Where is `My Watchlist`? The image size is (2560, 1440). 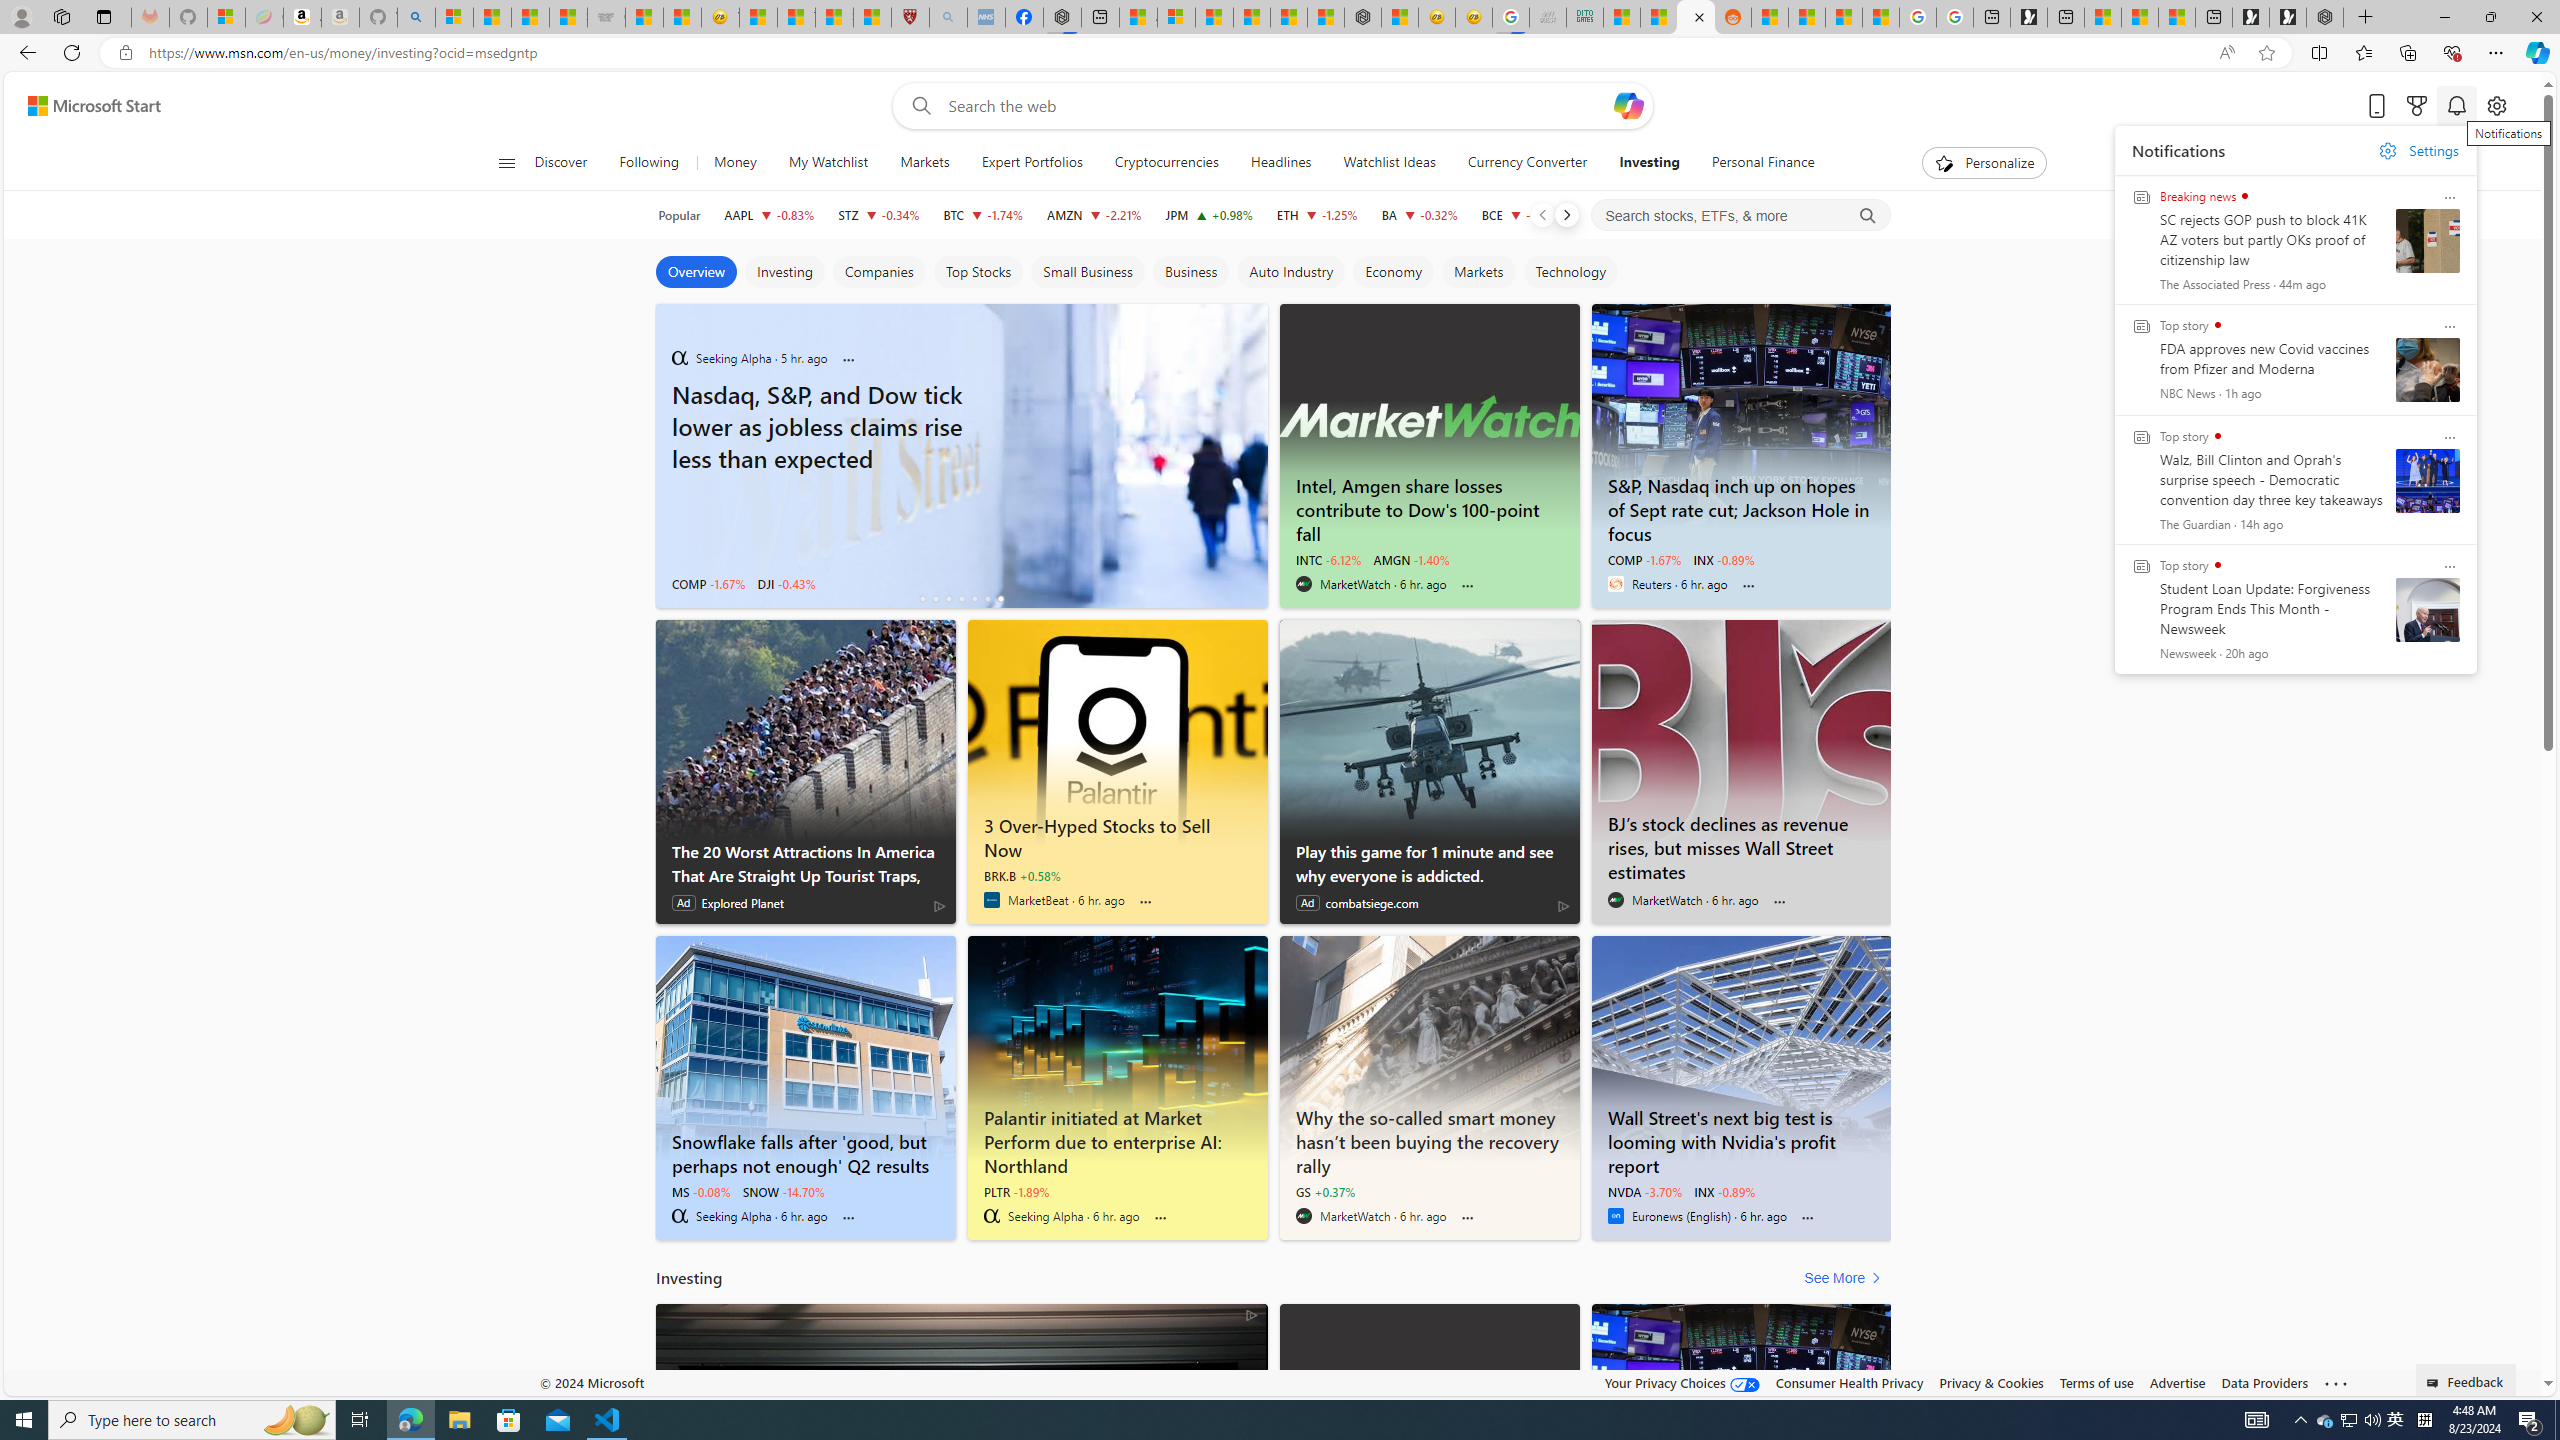 My Watchlist is located at coordinates (828, 163).